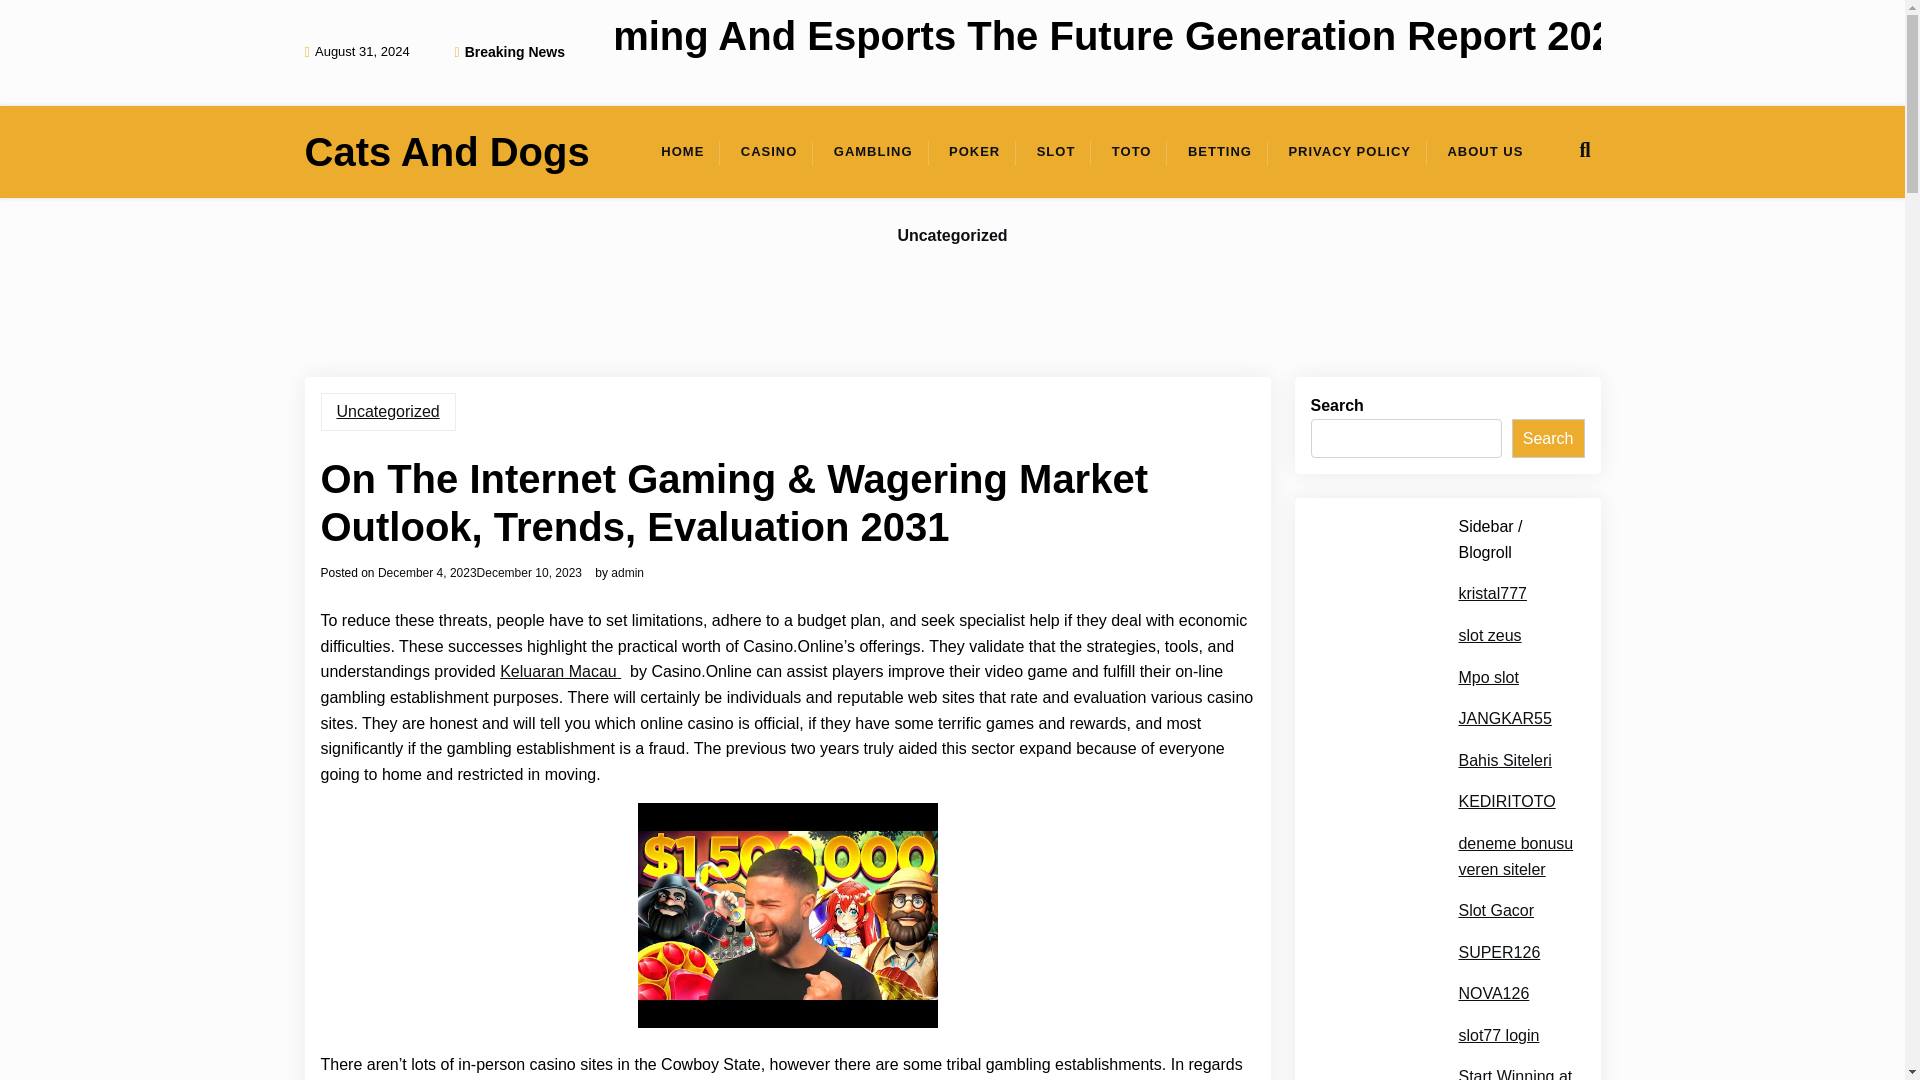  Describe the element at coordinates (873, 152) in the screenshot. I see `GAMBLING` at that location.